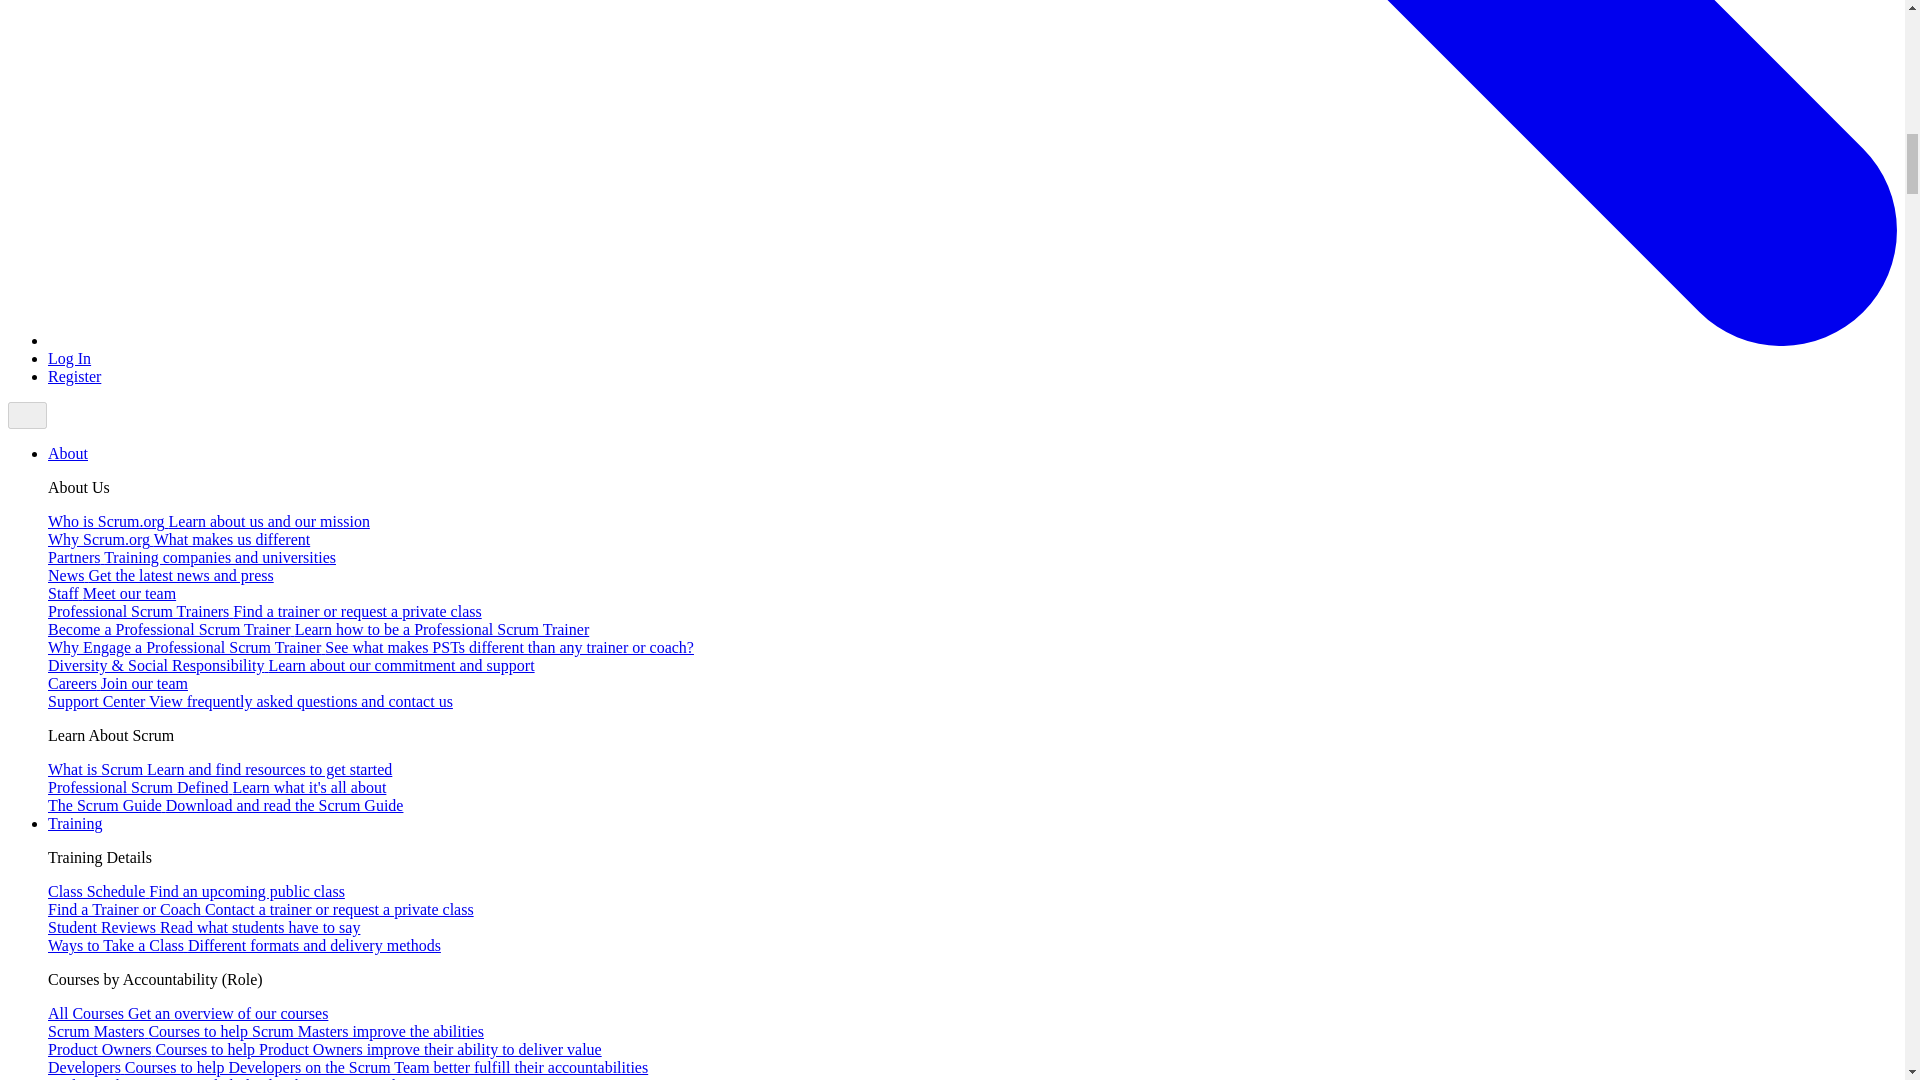  What do you see at coordinates (226, 806) in the screenshot?
I see `The Scrum Guide Download and read the Scrum Guide` at bounding box center [226, 806].